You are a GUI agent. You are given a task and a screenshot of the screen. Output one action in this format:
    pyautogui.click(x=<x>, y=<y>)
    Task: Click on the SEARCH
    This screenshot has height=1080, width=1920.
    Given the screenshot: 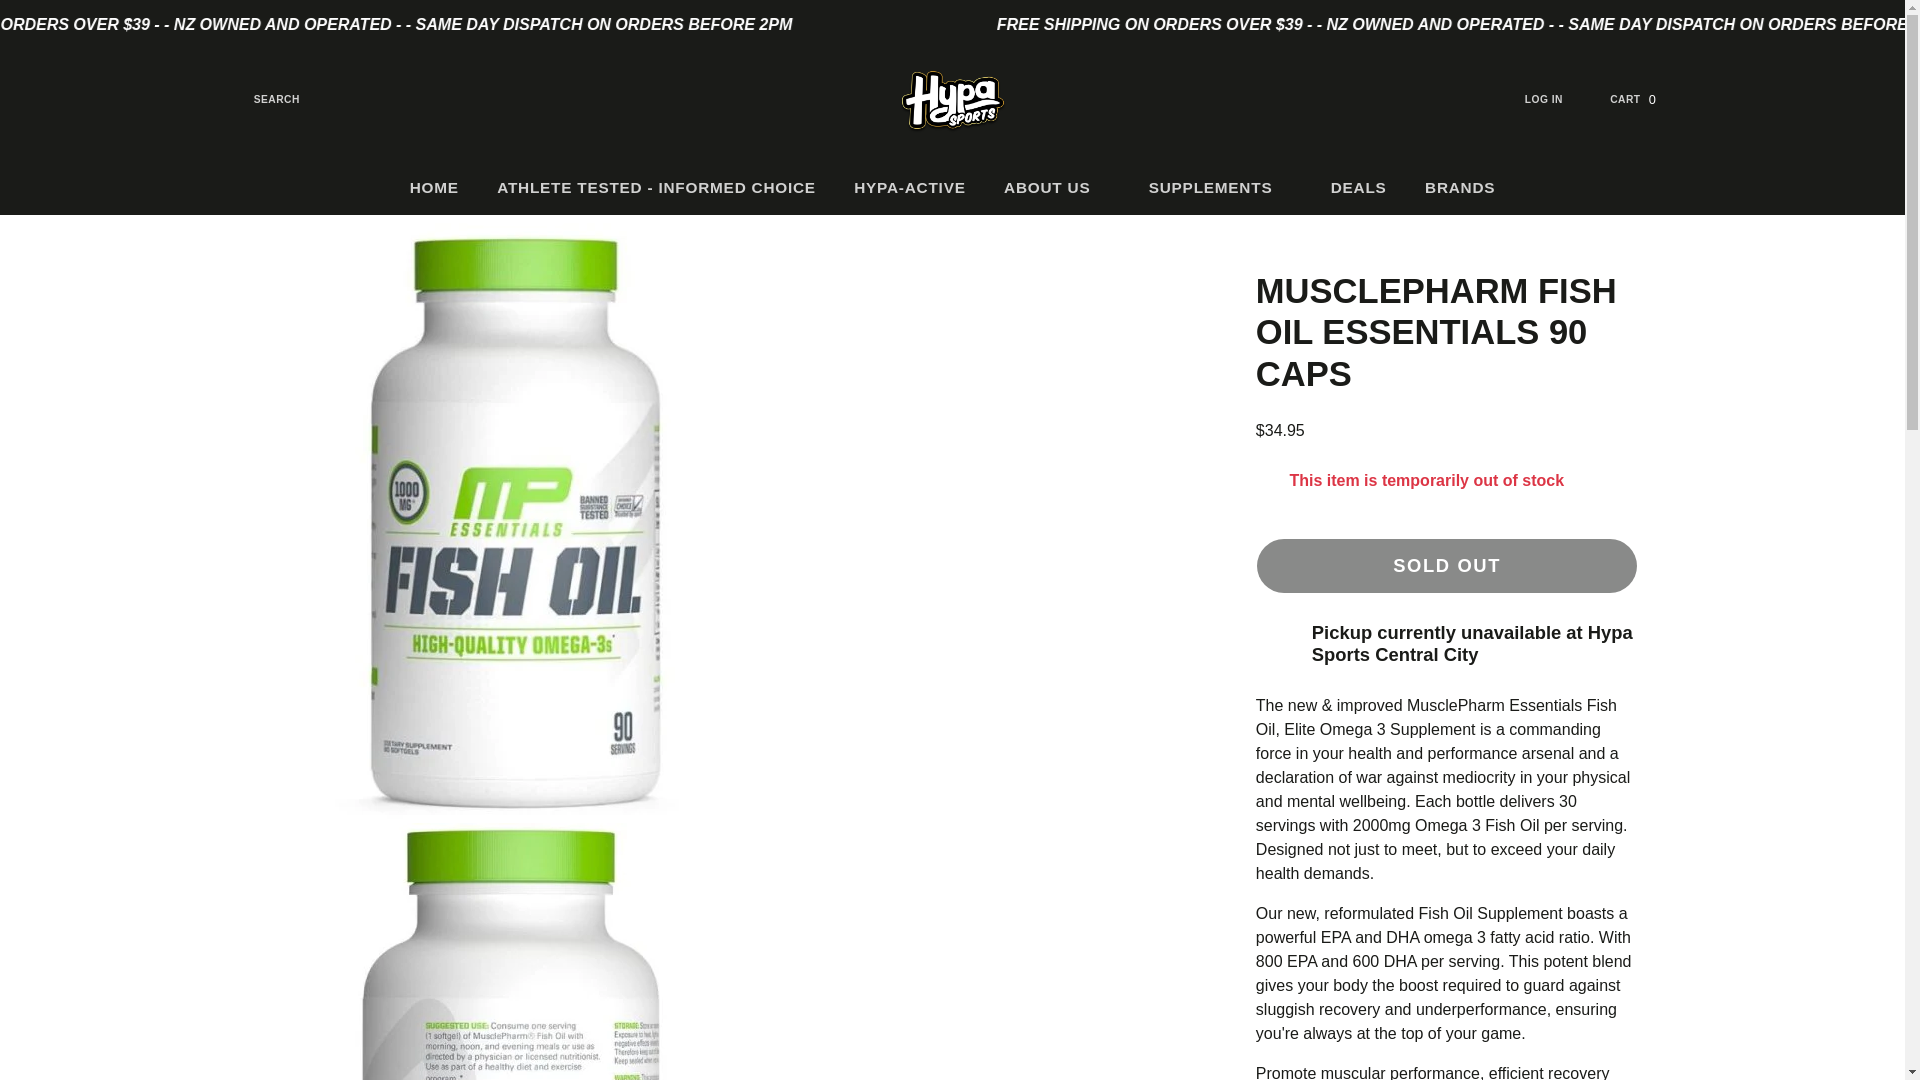 What is the action you would take?
    pyautogui.click(x=656, y=186)
    